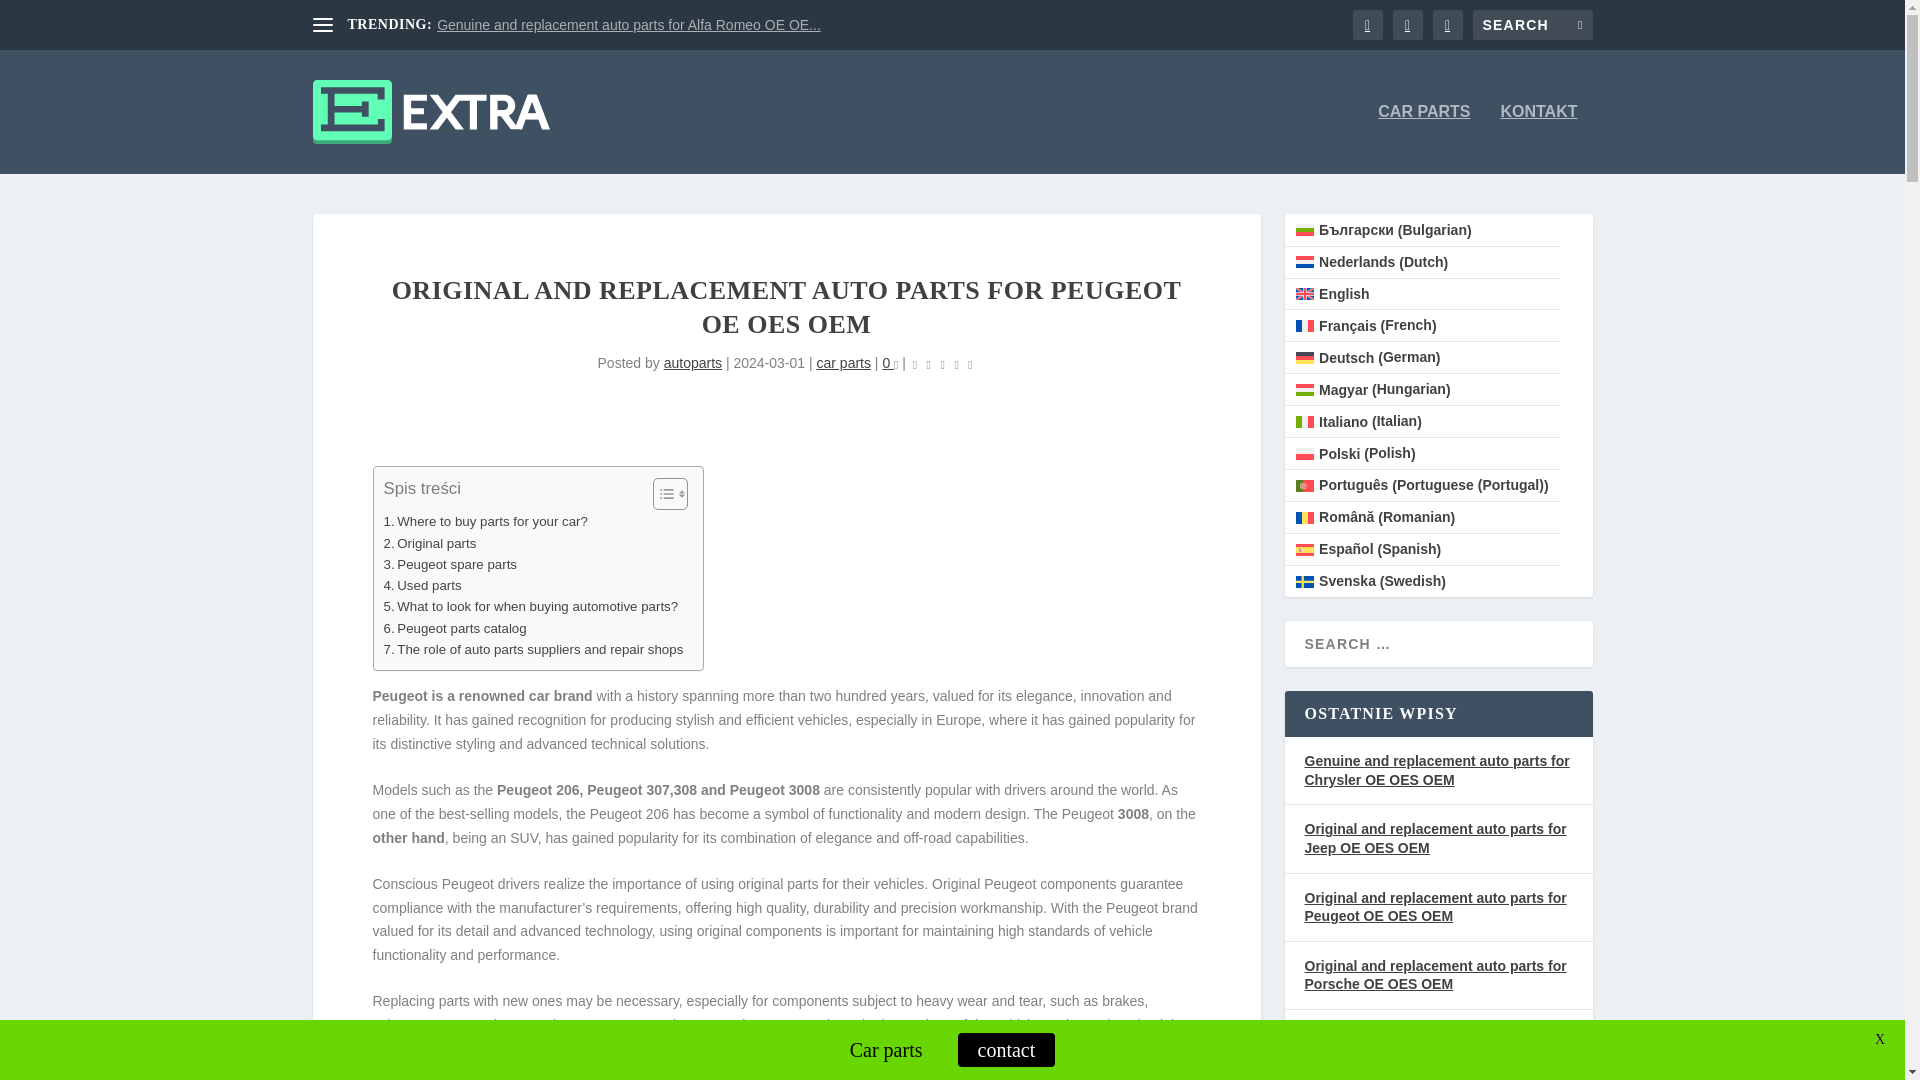 The image size is (1920, 1080). Describe the element at coordinates (423, 585) in the screenshot. I see `Used parts` at that location.